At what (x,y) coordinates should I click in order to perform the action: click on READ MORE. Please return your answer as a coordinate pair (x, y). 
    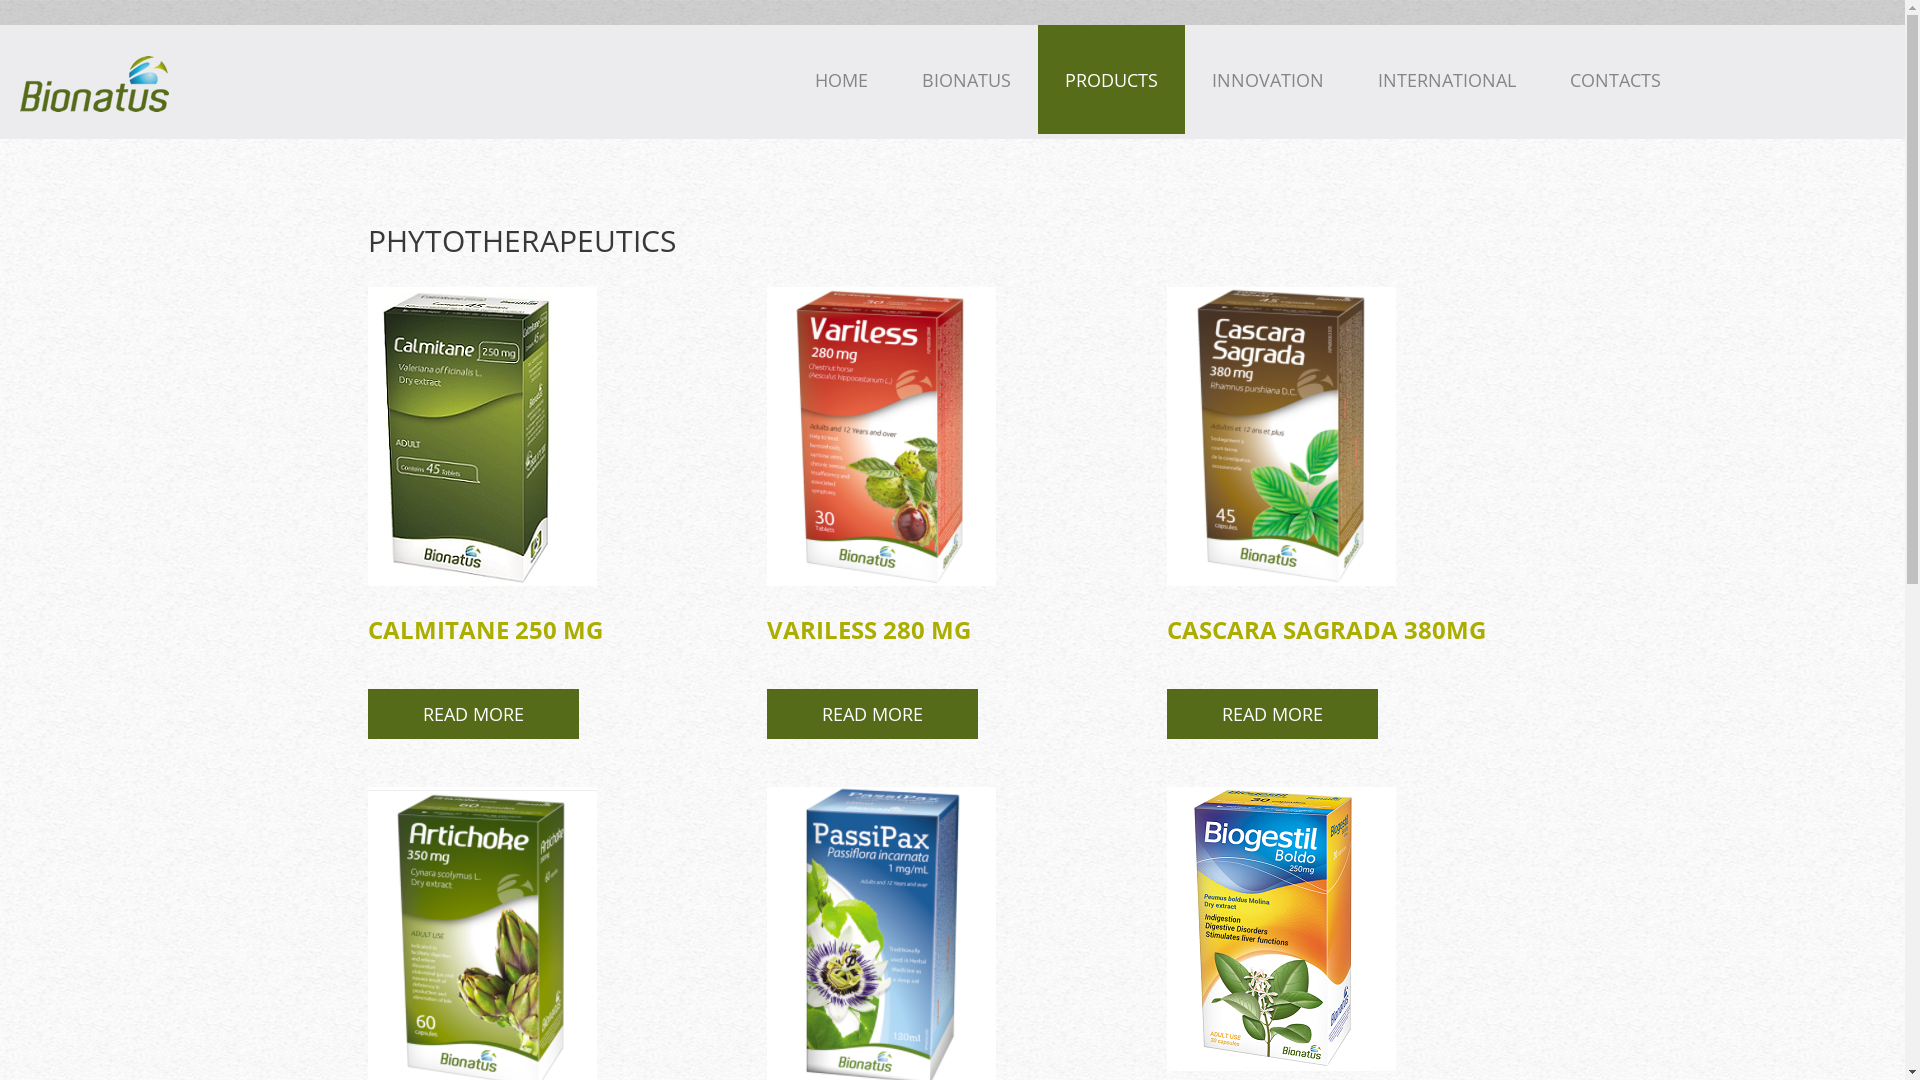
    Looking at the image, I should click on (474, 714).